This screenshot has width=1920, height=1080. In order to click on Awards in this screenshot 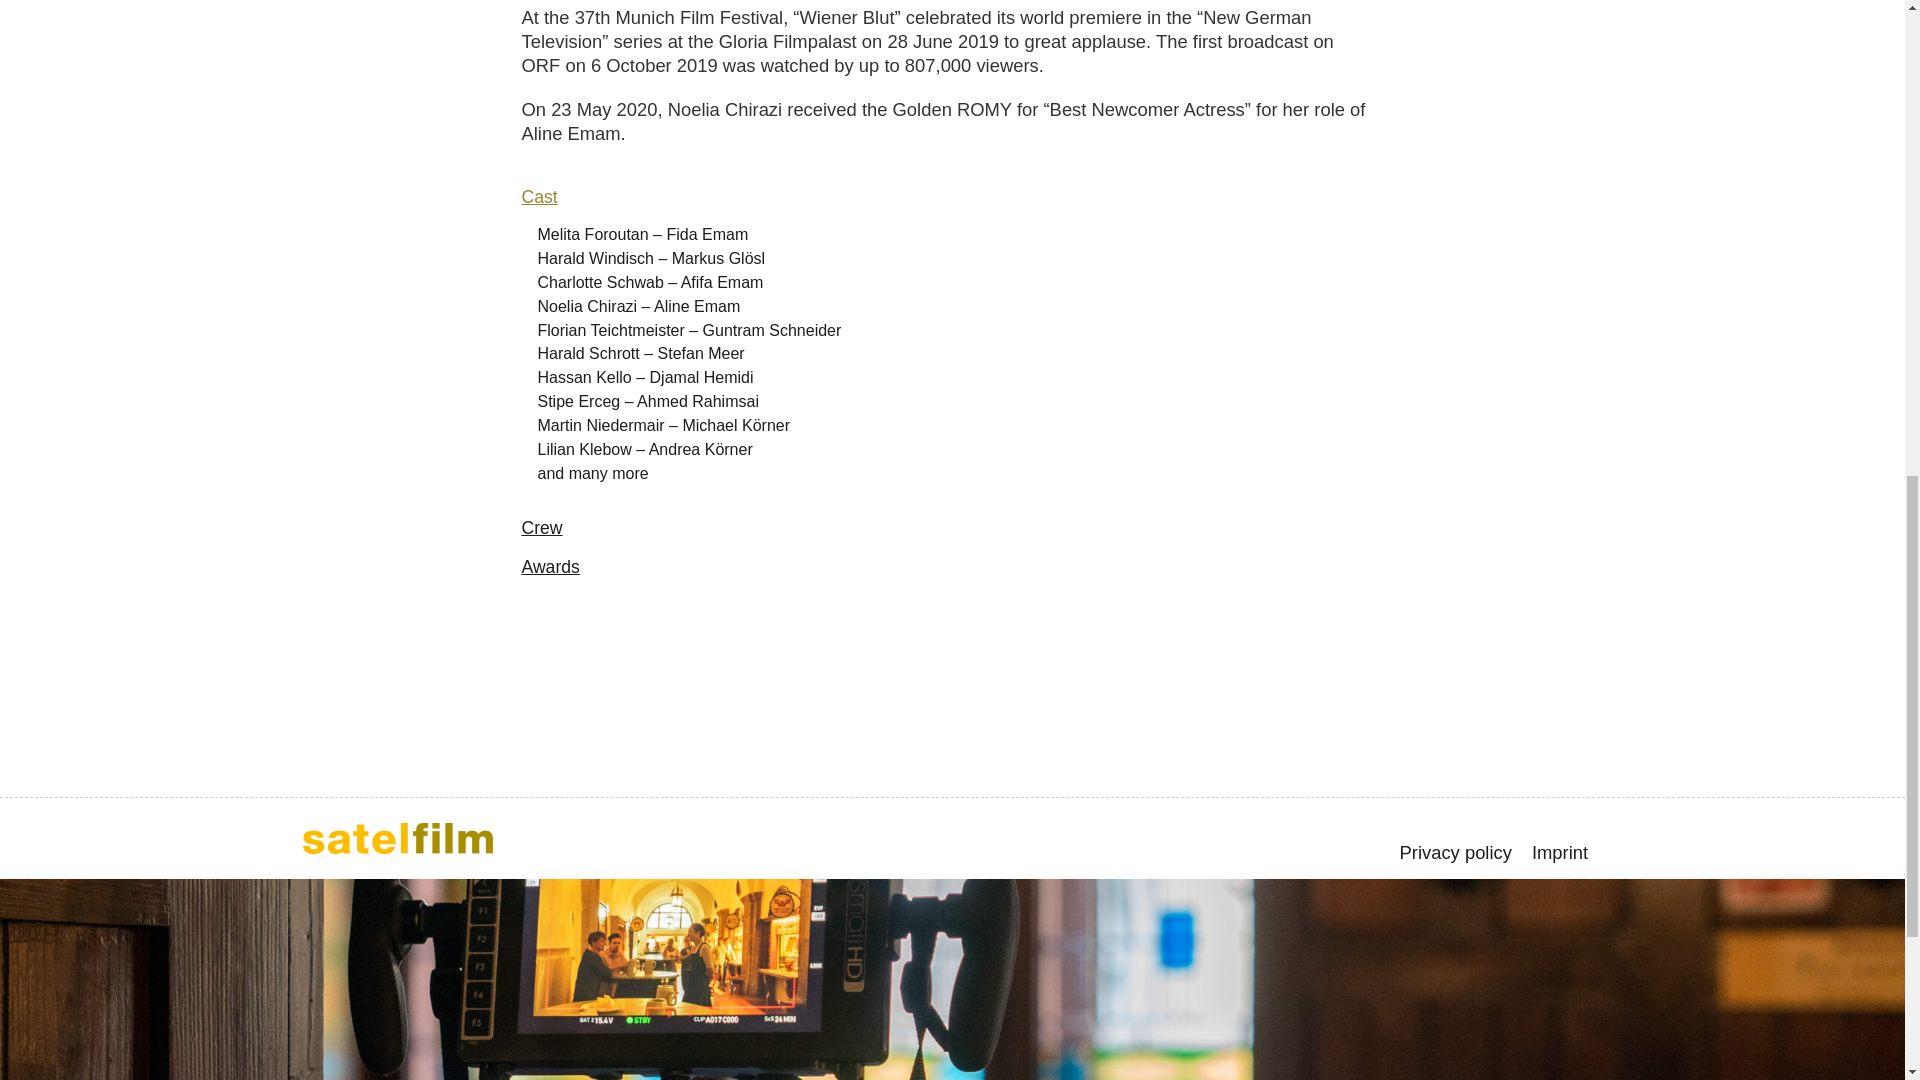, I will do `click(550, 566)`.